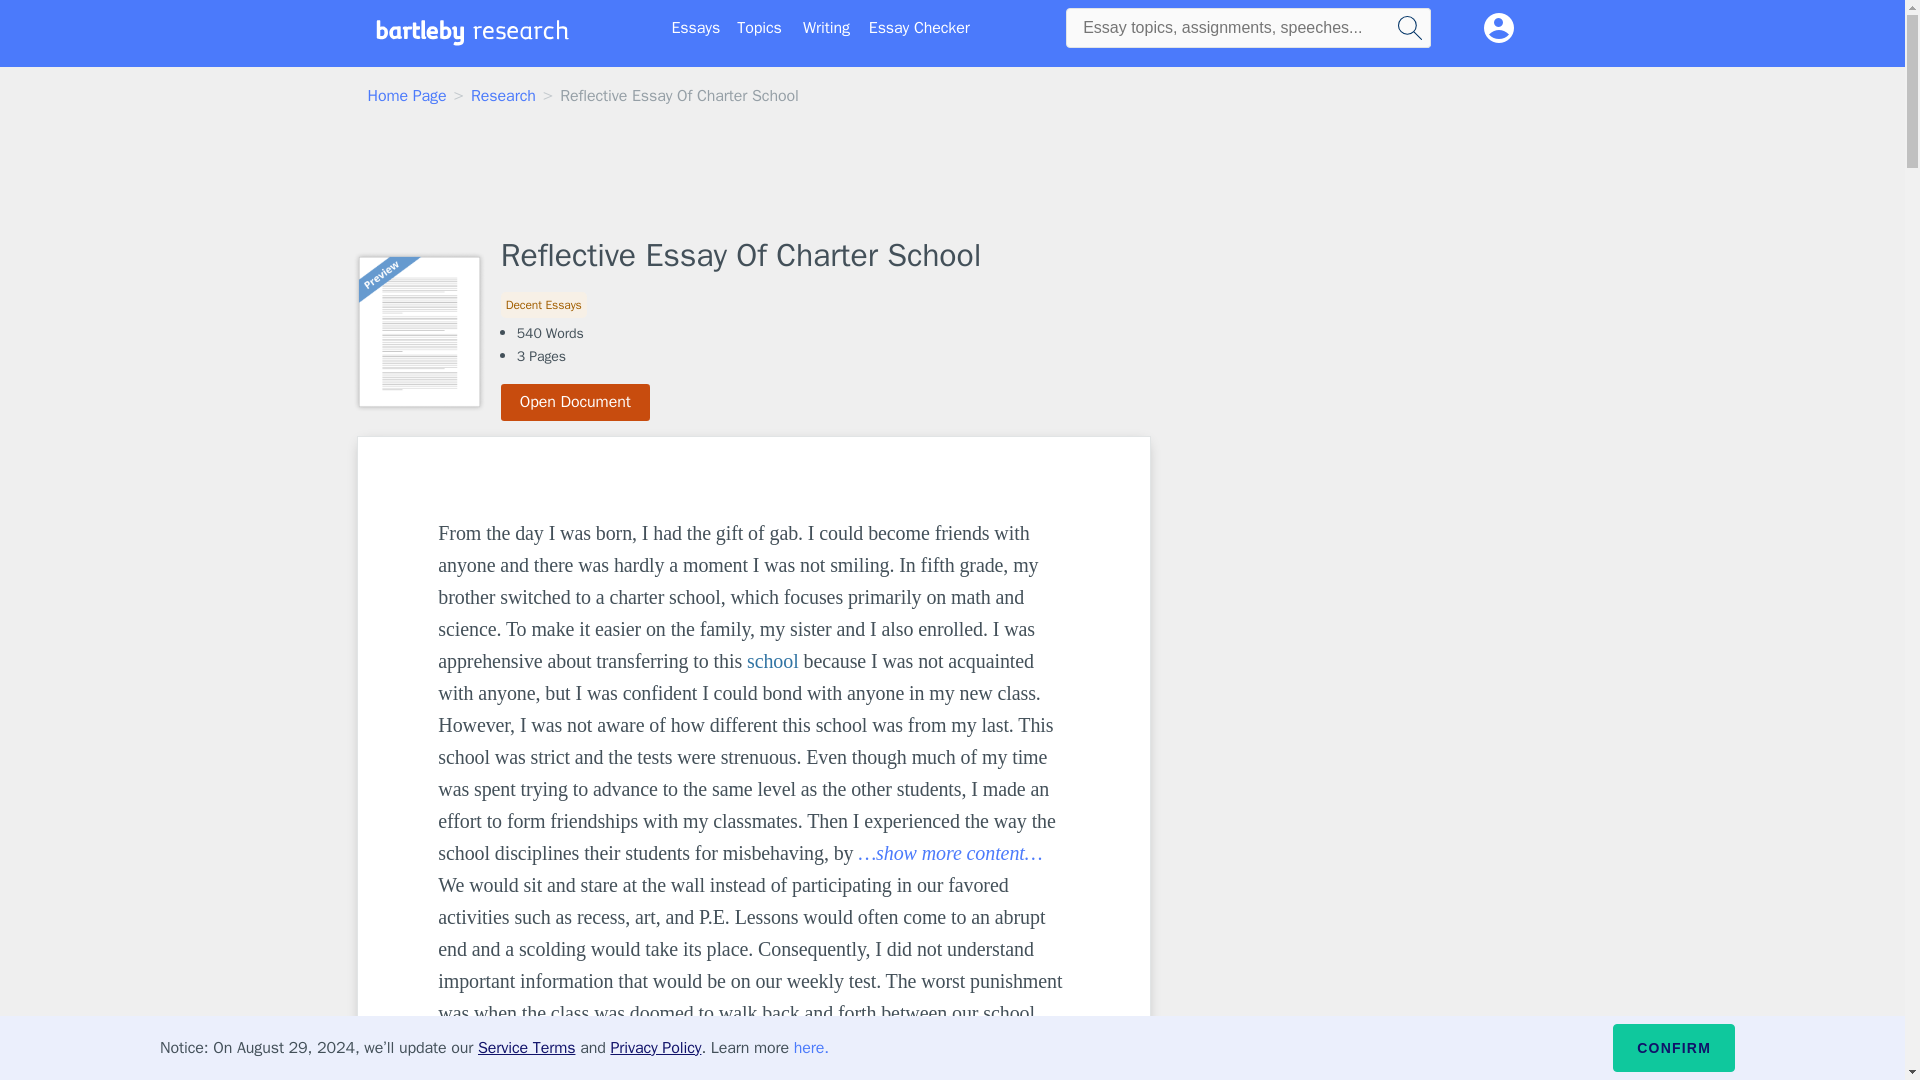  What do you see at coordinates (772, 660) in the screenshot?
I see `school` at bounding box center [772, 660].